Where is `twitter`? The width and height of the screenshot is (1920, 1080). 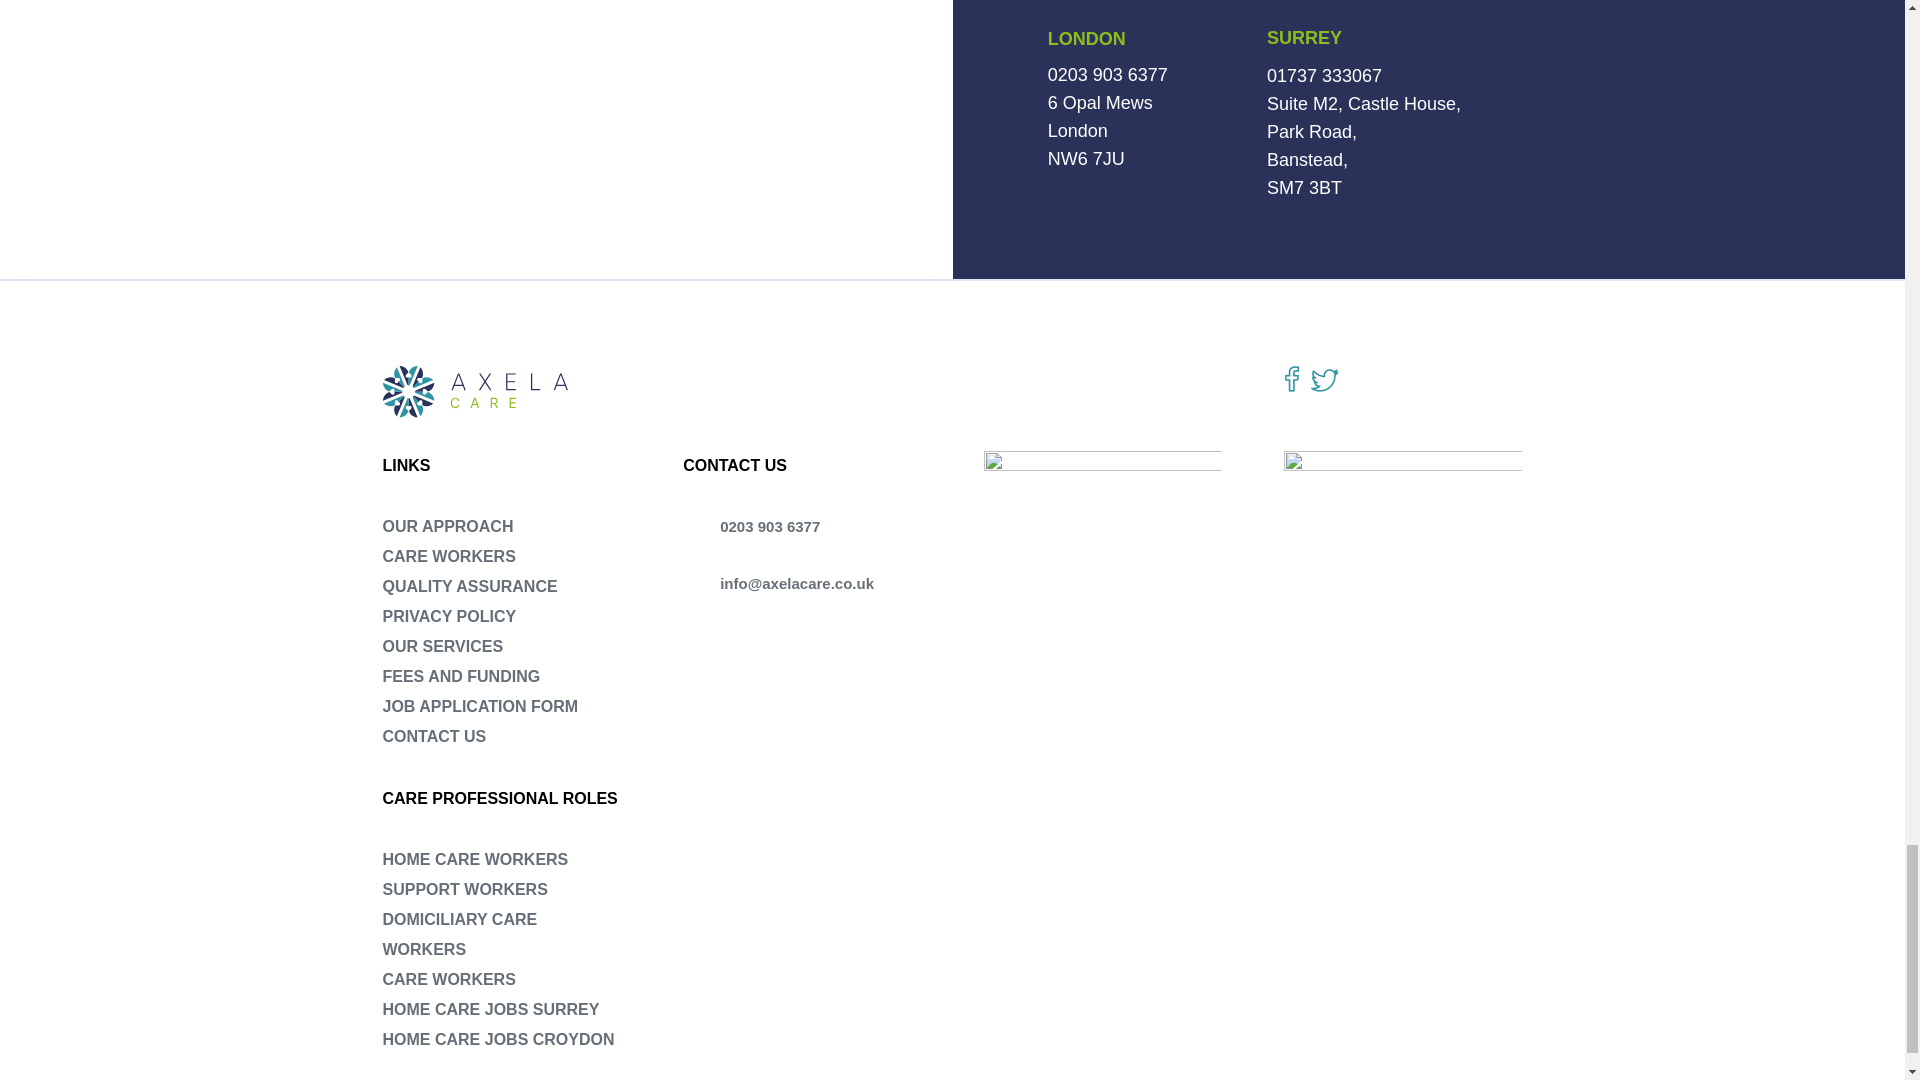
twitter is located at coordinates (1324, 380).